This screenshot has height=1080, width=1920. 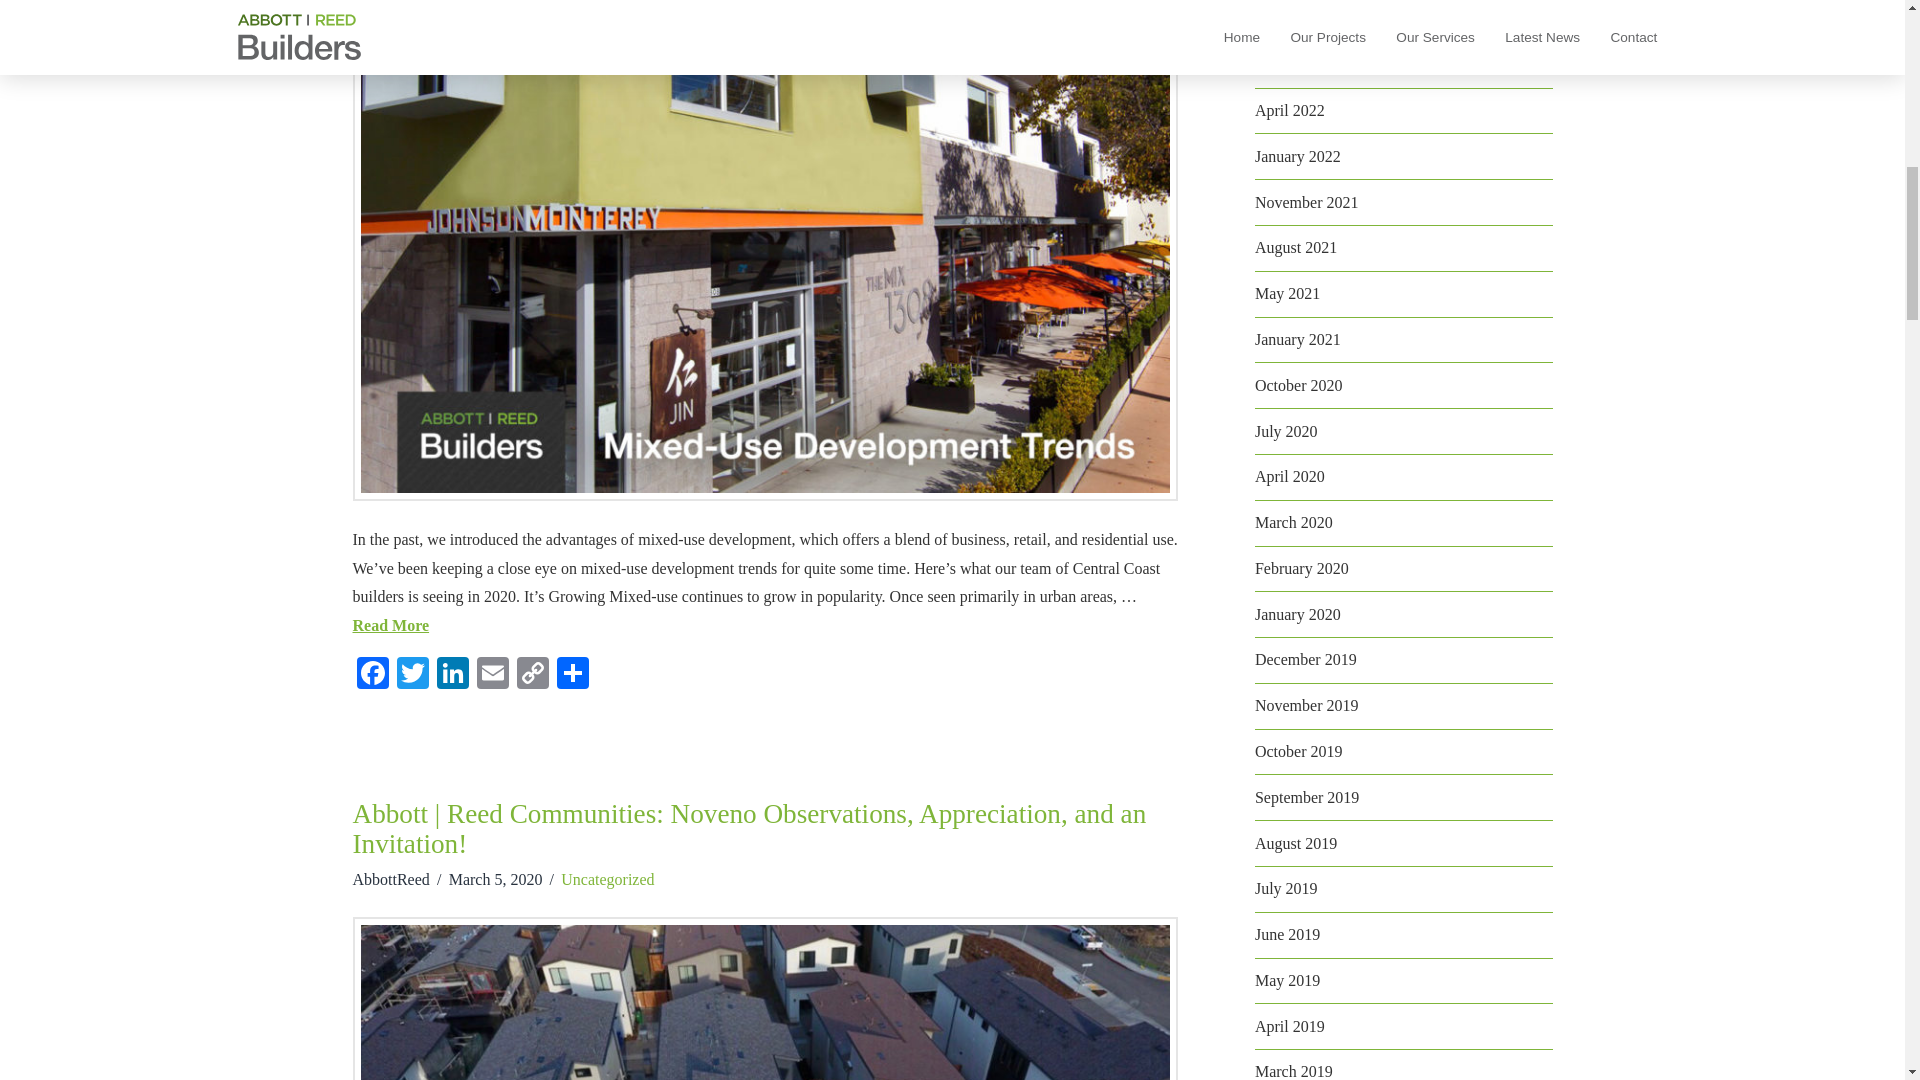 What do you see at coordinates (390, 624) in the screenshot?
I see `Read More` at bounding box center [390, 624].